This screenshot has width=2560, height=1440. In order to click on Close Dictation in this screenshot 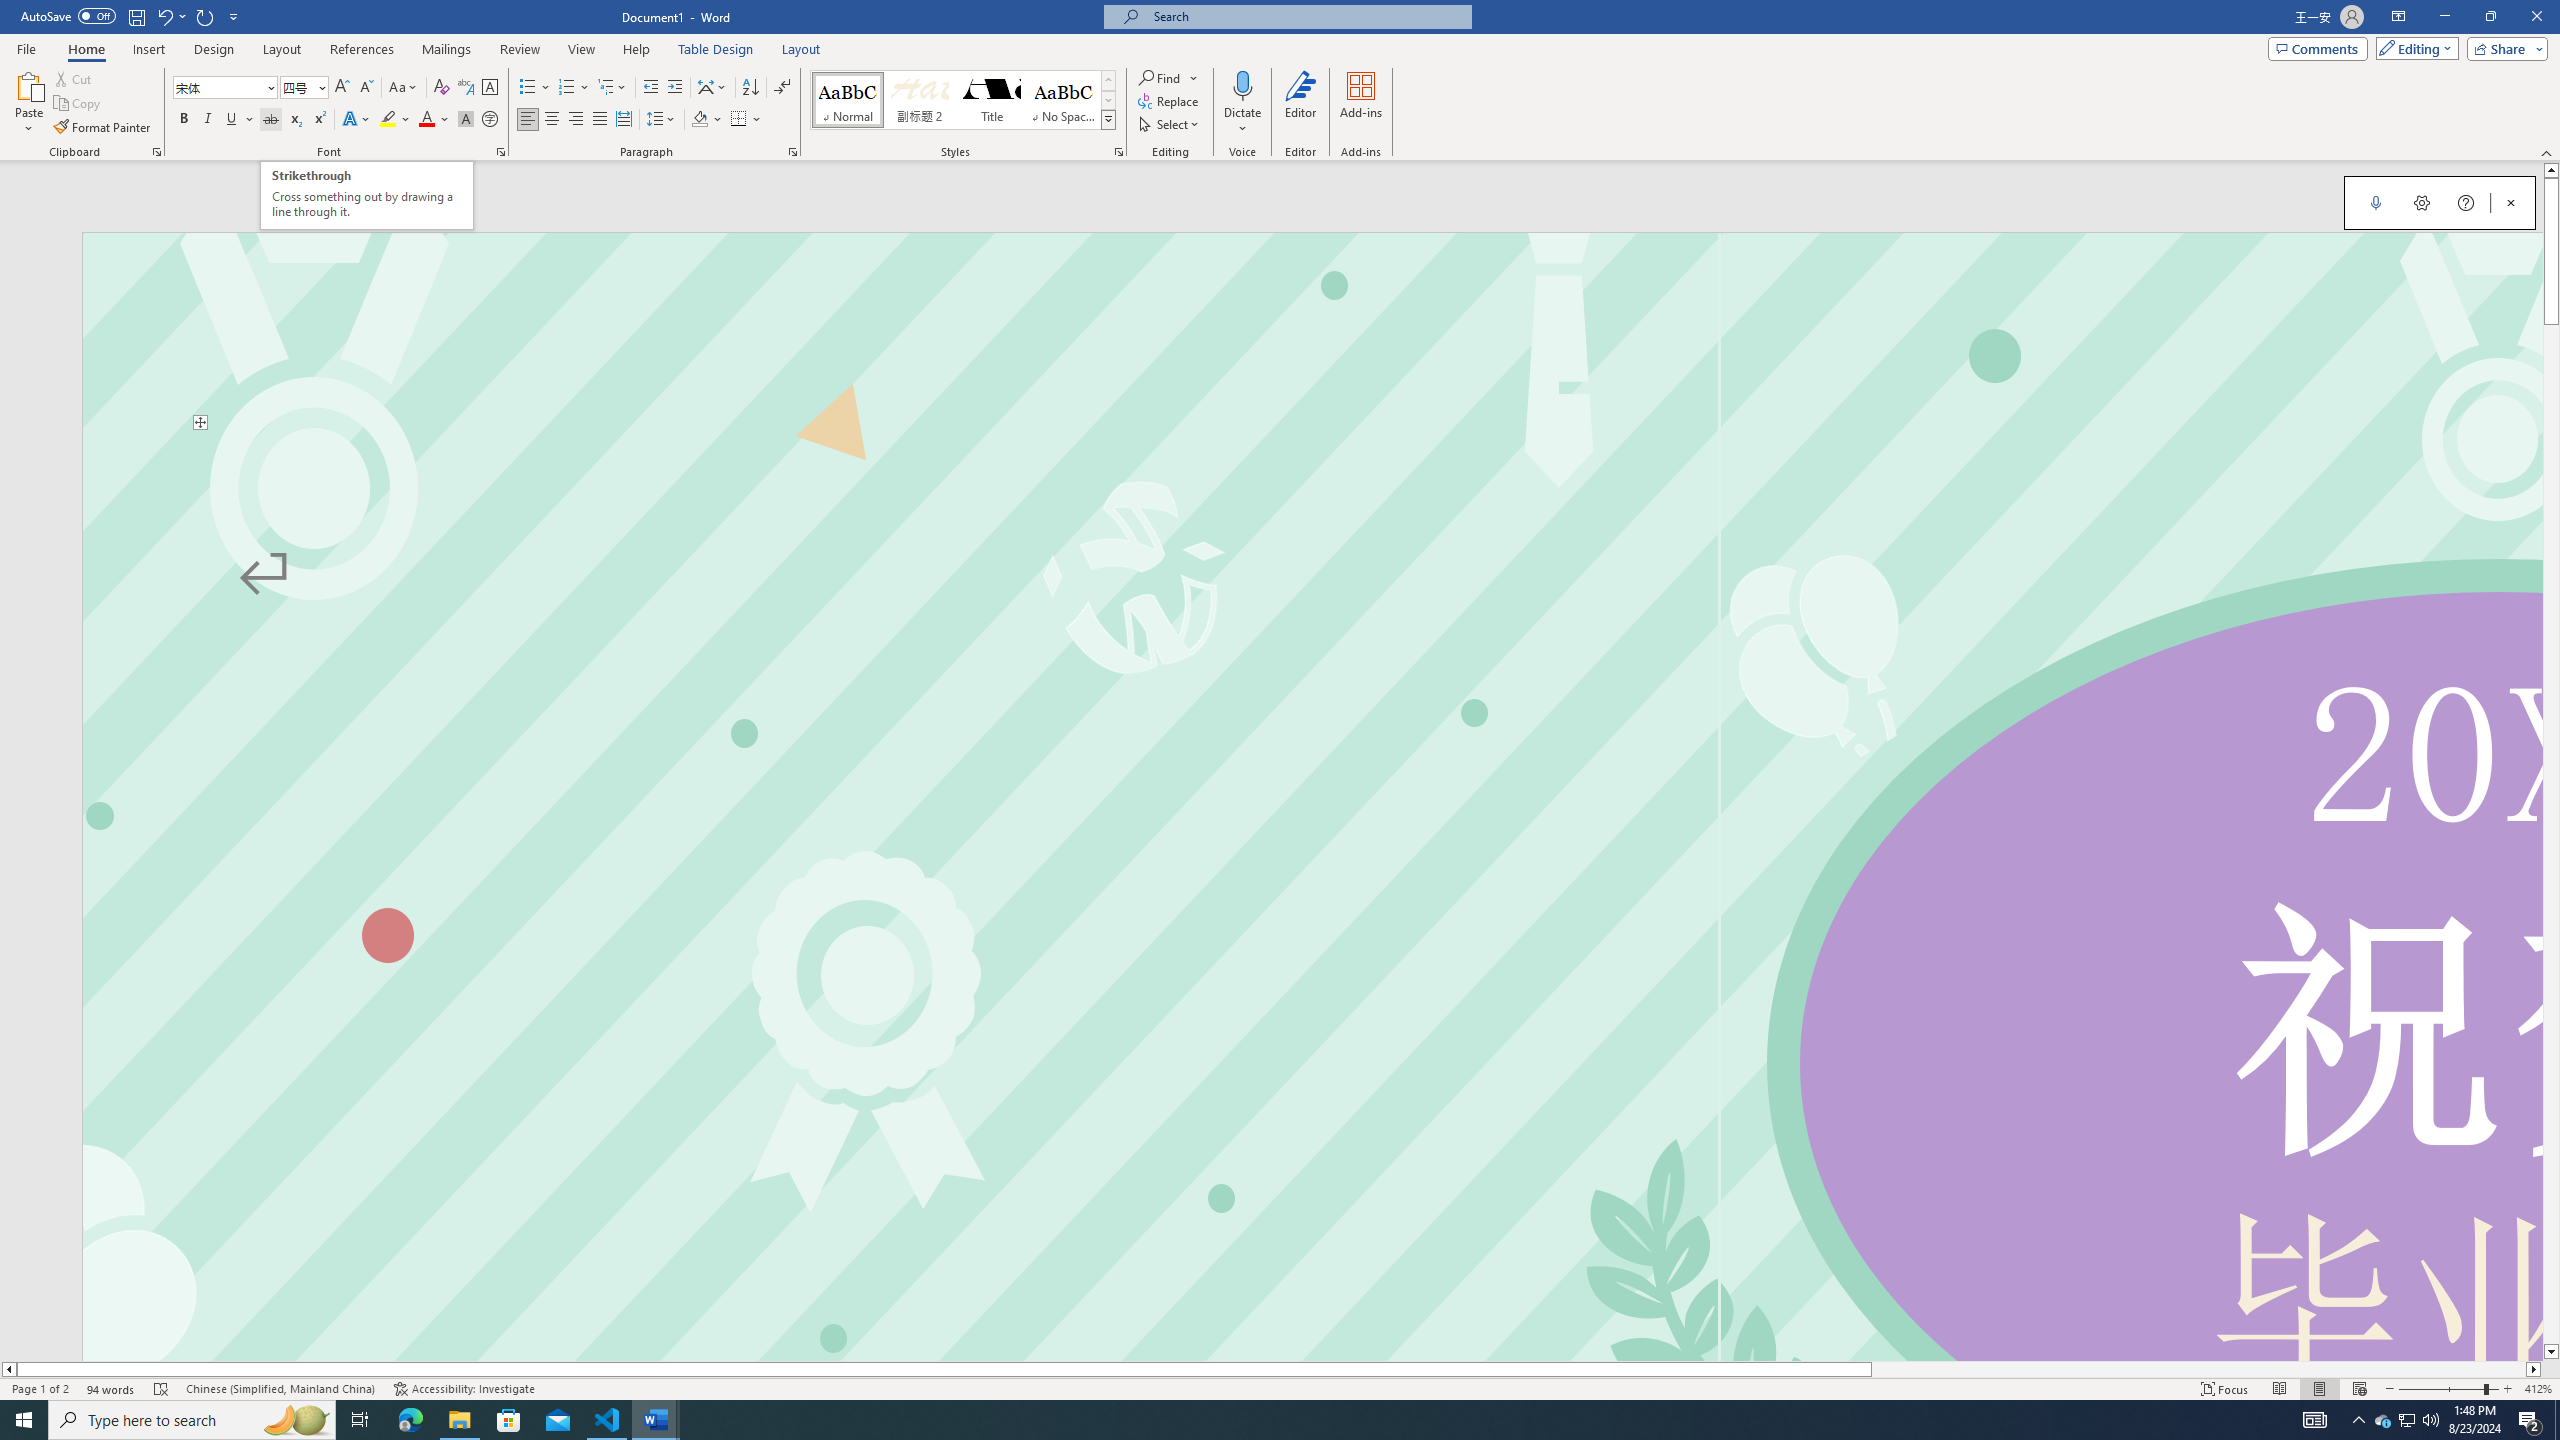, I will do `click(2511, 202)`.